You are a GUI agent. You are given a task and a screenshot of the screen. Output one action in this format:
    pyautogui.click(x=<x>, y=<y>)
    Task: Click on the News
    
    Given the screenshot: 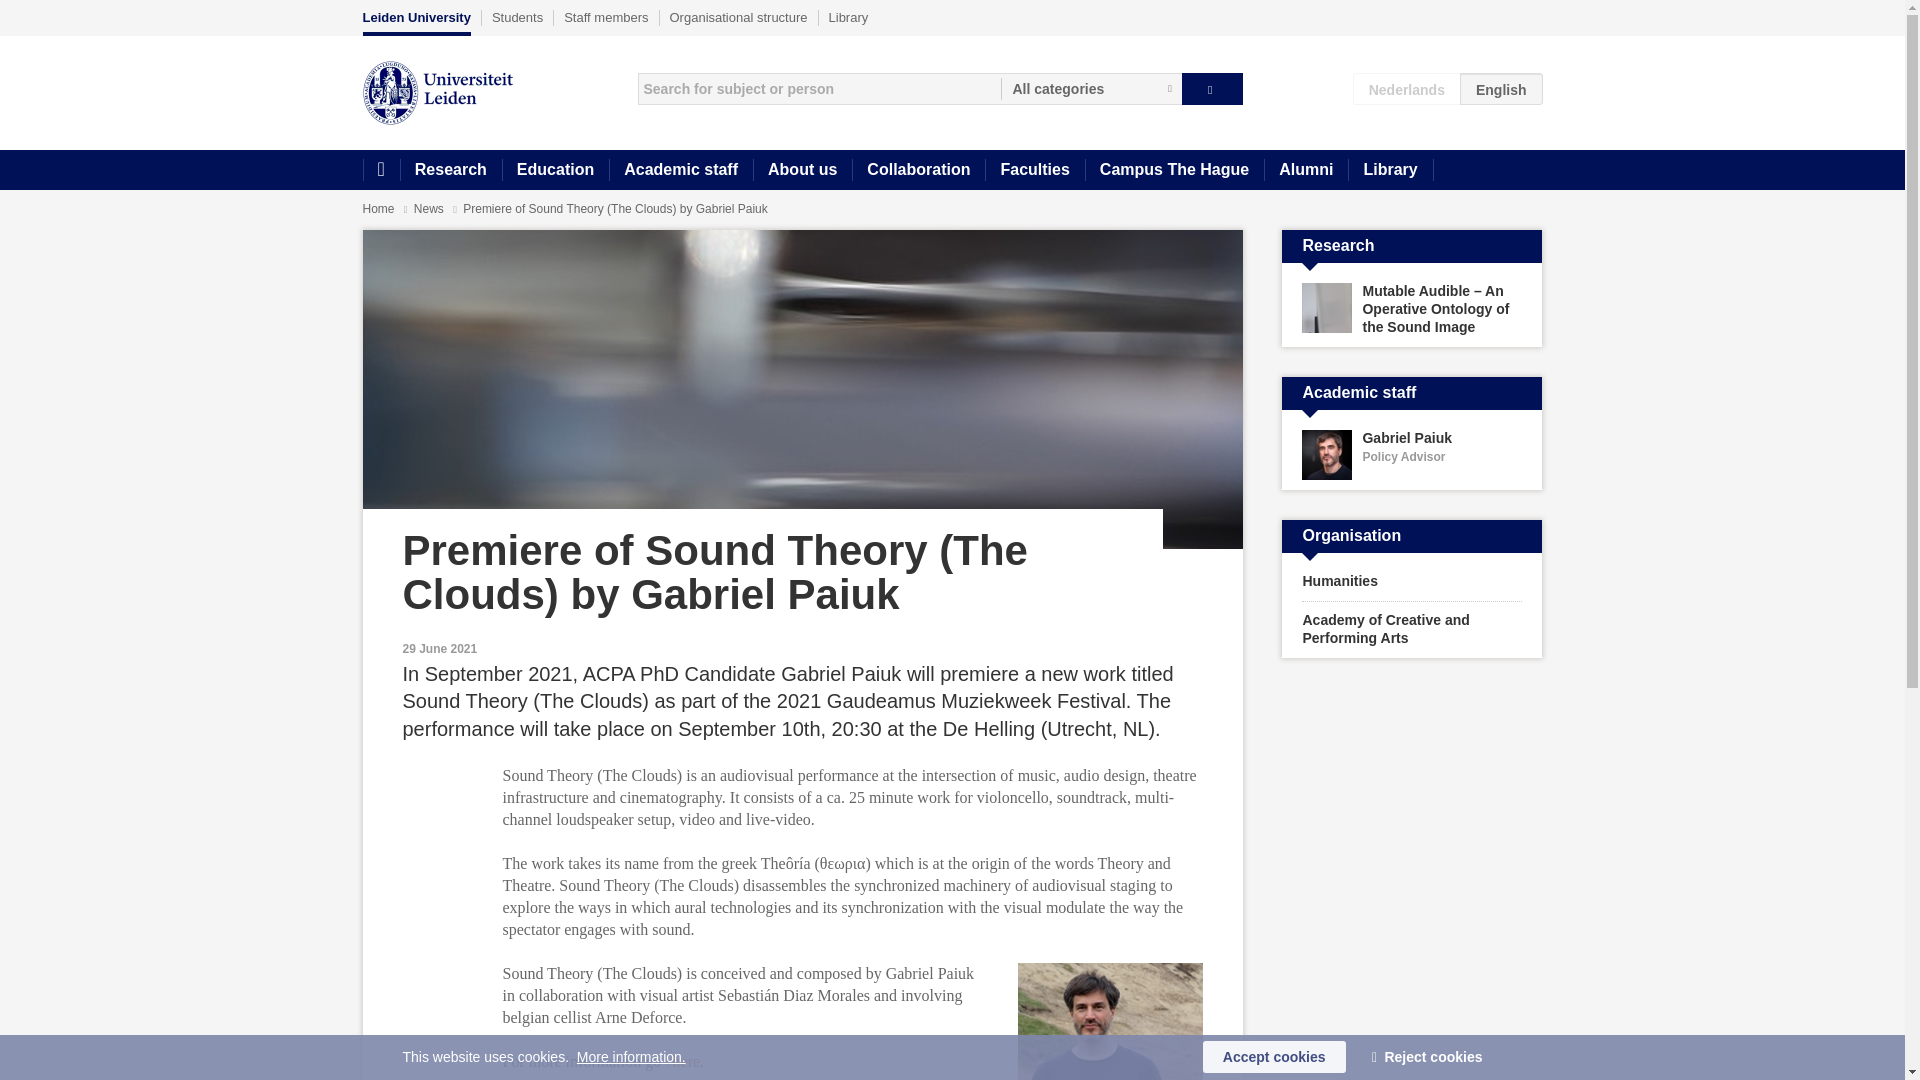 What is the action you would take?
    pyautogui.click(x=430, y=208)
    